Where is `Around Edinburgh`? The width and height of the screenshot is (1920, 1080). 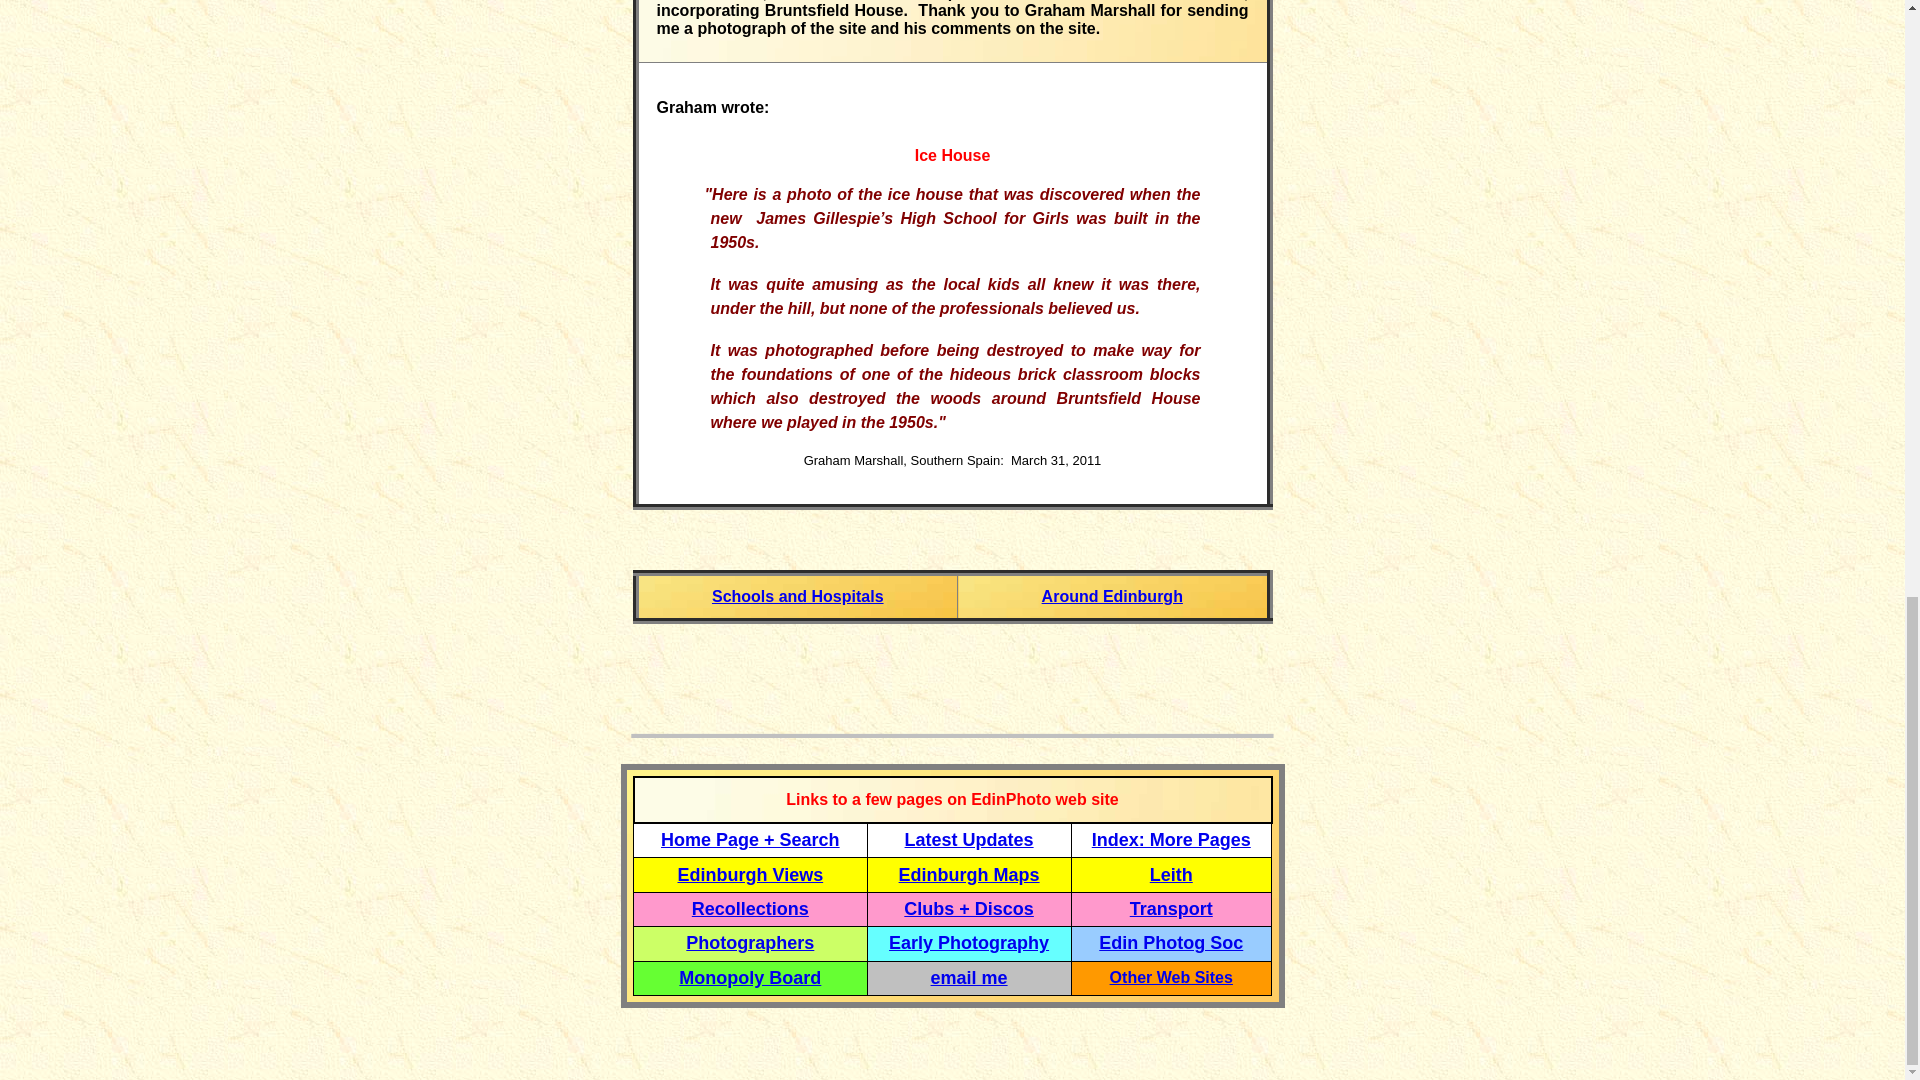 Around Edinburgh is located at coordinates (1112, 596).